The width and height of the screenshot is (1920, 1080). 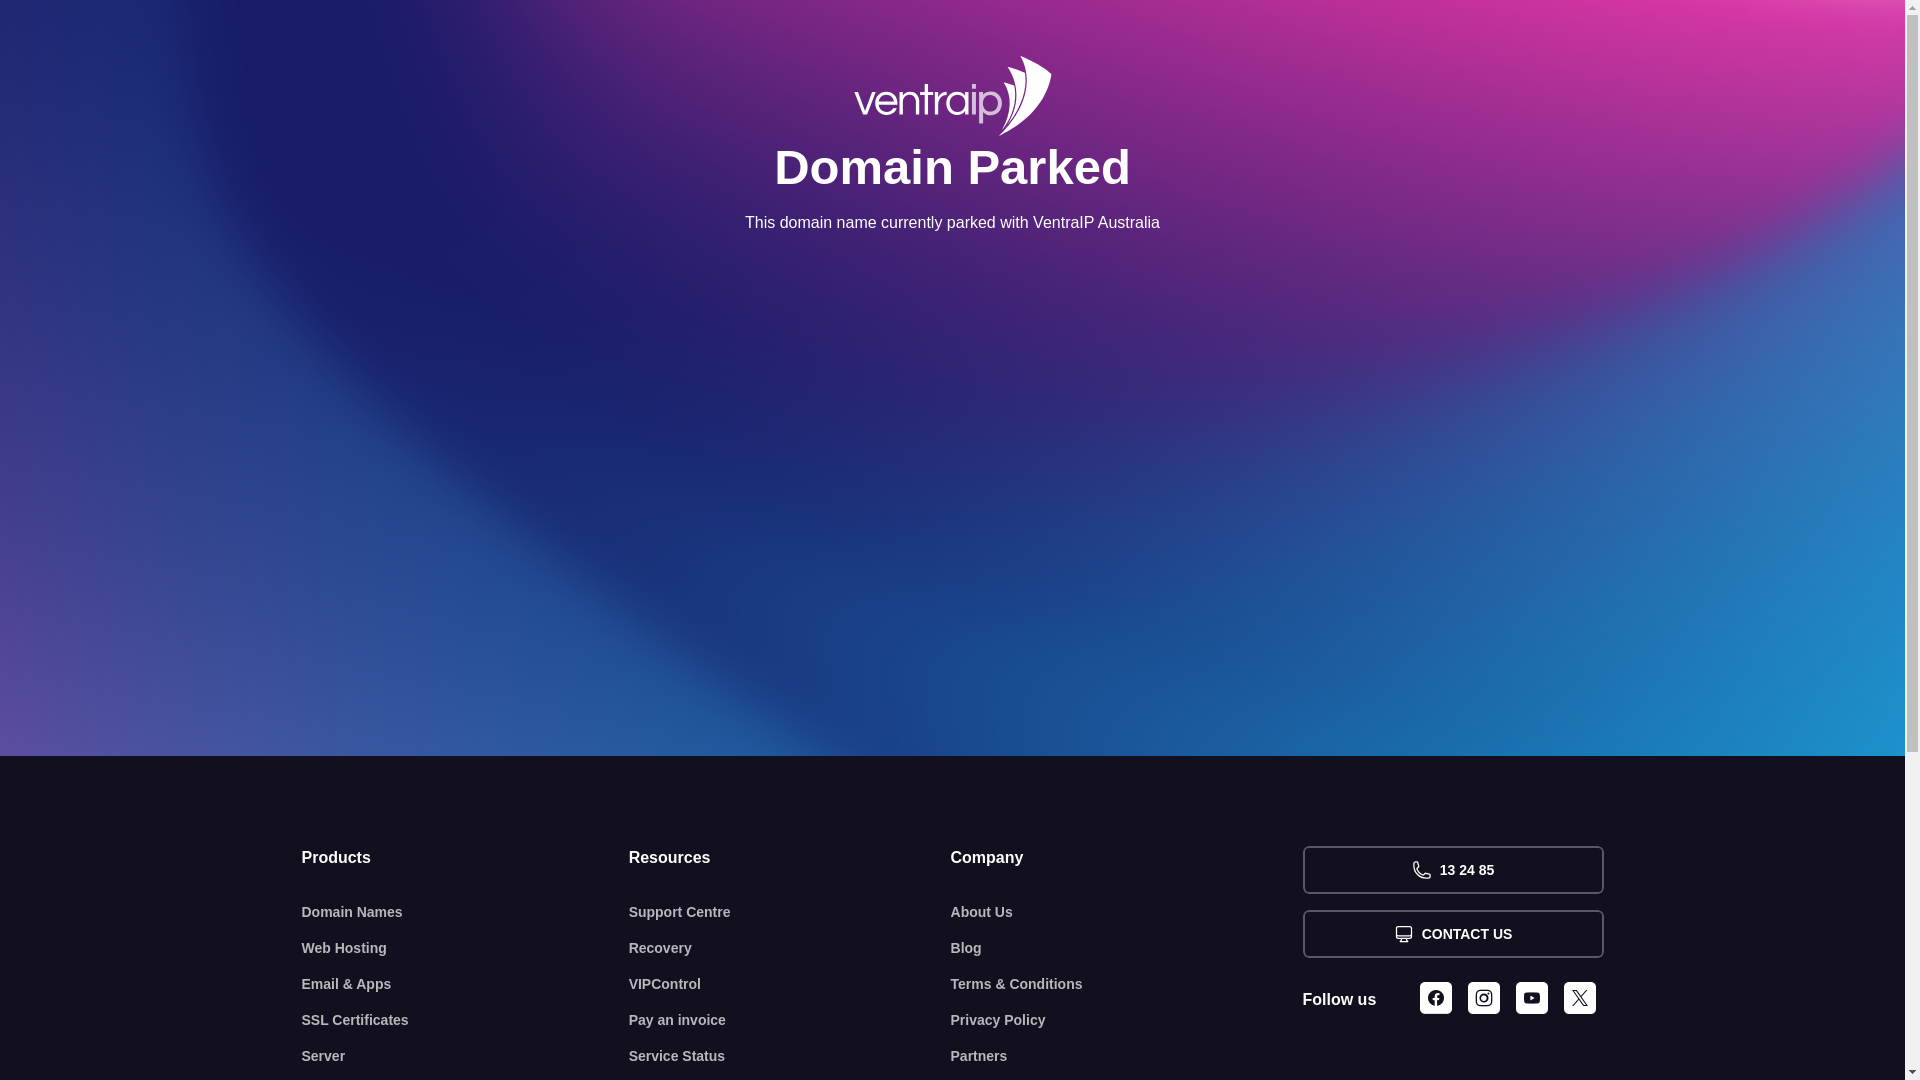 I want to click on Blog, so click(x=1127, y=948).